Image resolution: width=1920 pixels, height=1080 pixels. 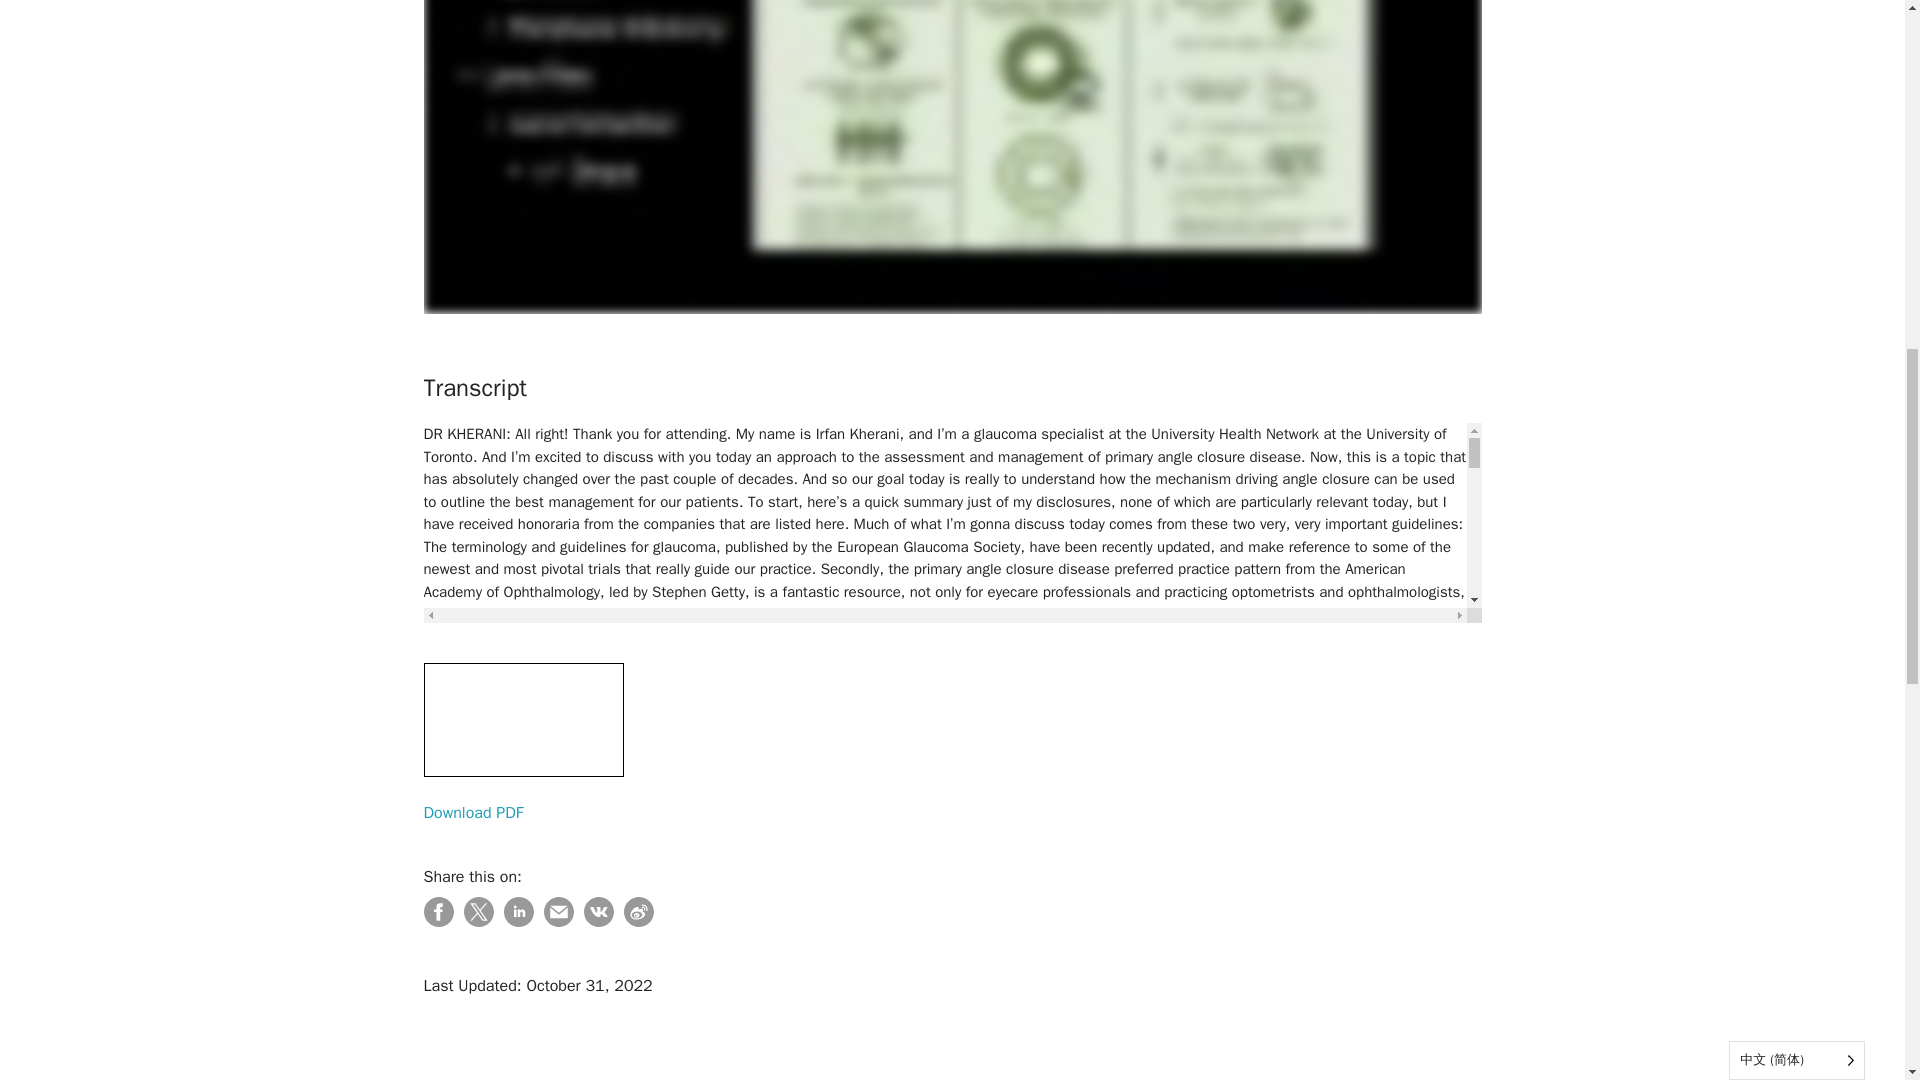 I want to click on Add this post!, so click(x=598, y=922).